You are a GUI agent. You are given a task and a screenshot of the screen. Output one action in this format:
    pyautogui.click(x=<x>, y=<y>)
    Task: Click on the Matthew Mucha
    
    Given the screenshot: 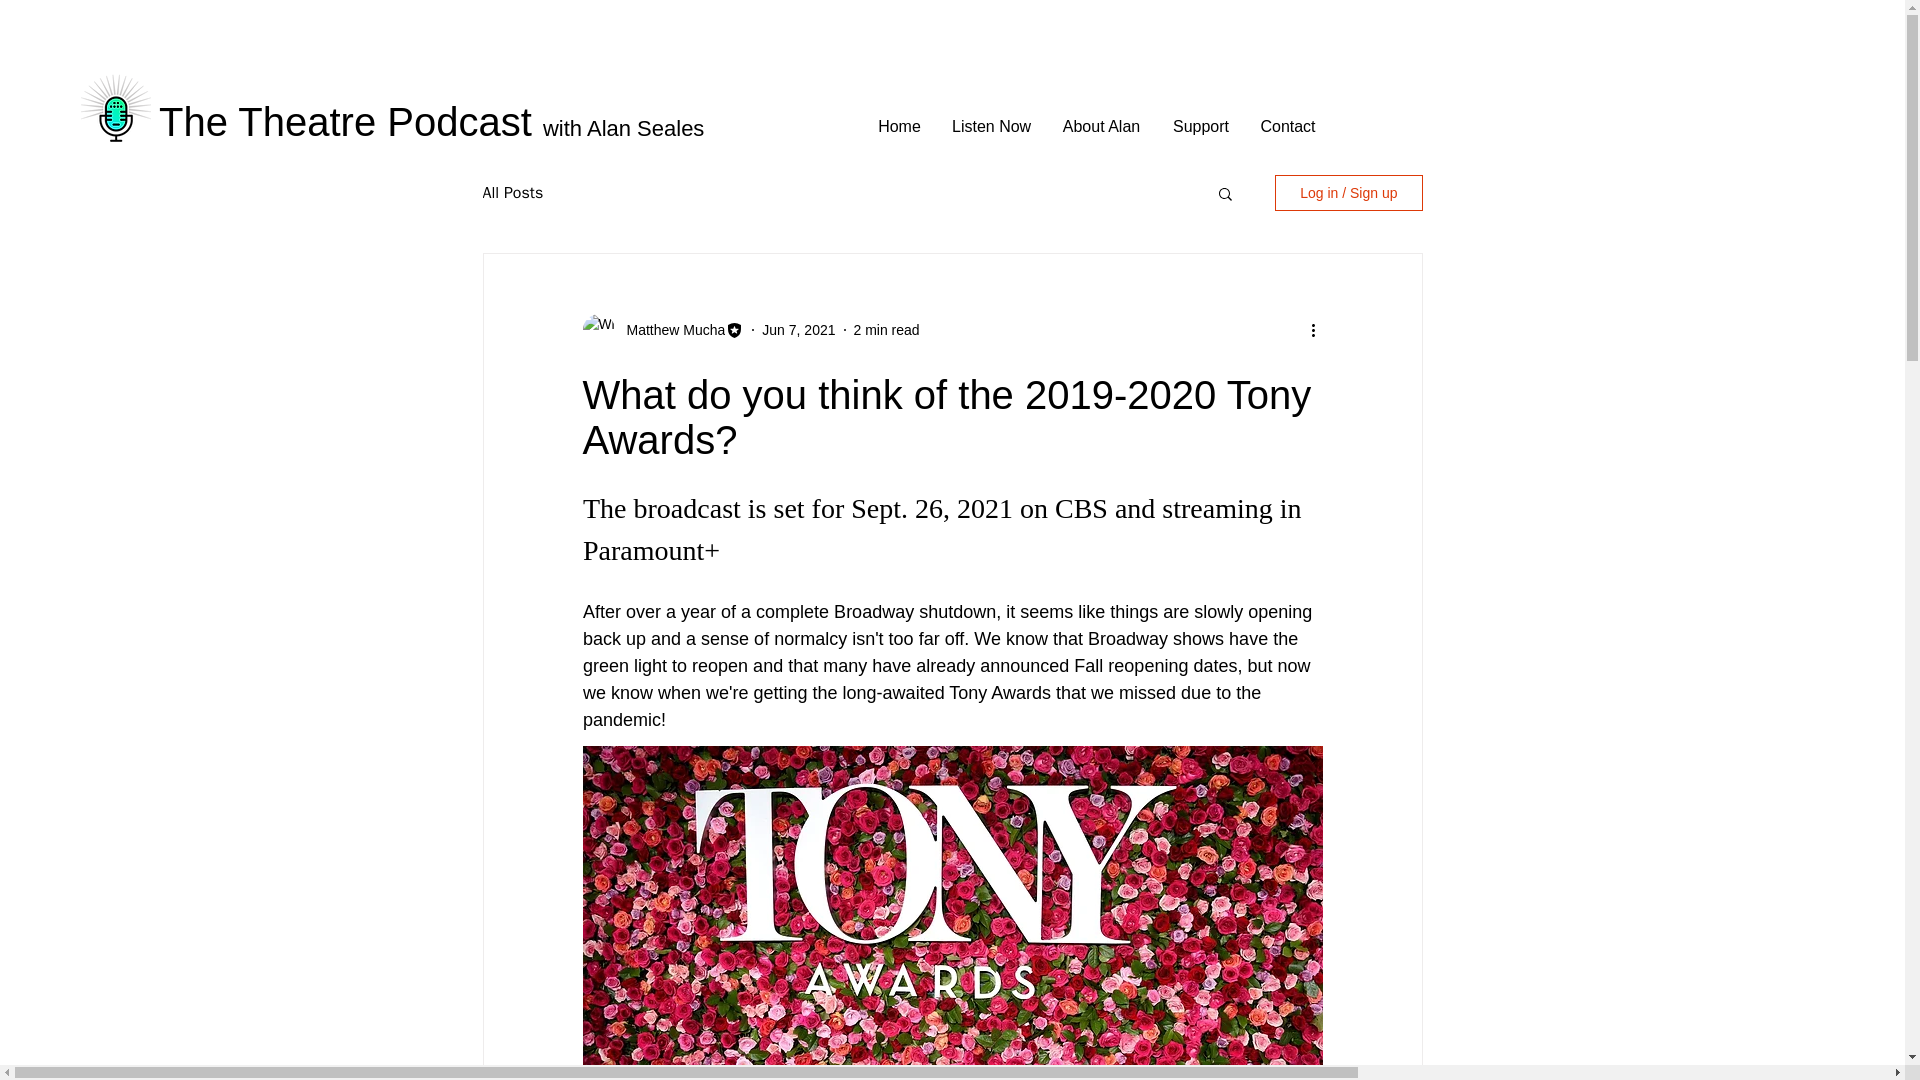 What is the action you would take?
    pyautogui.click(x=670, y=330)
    